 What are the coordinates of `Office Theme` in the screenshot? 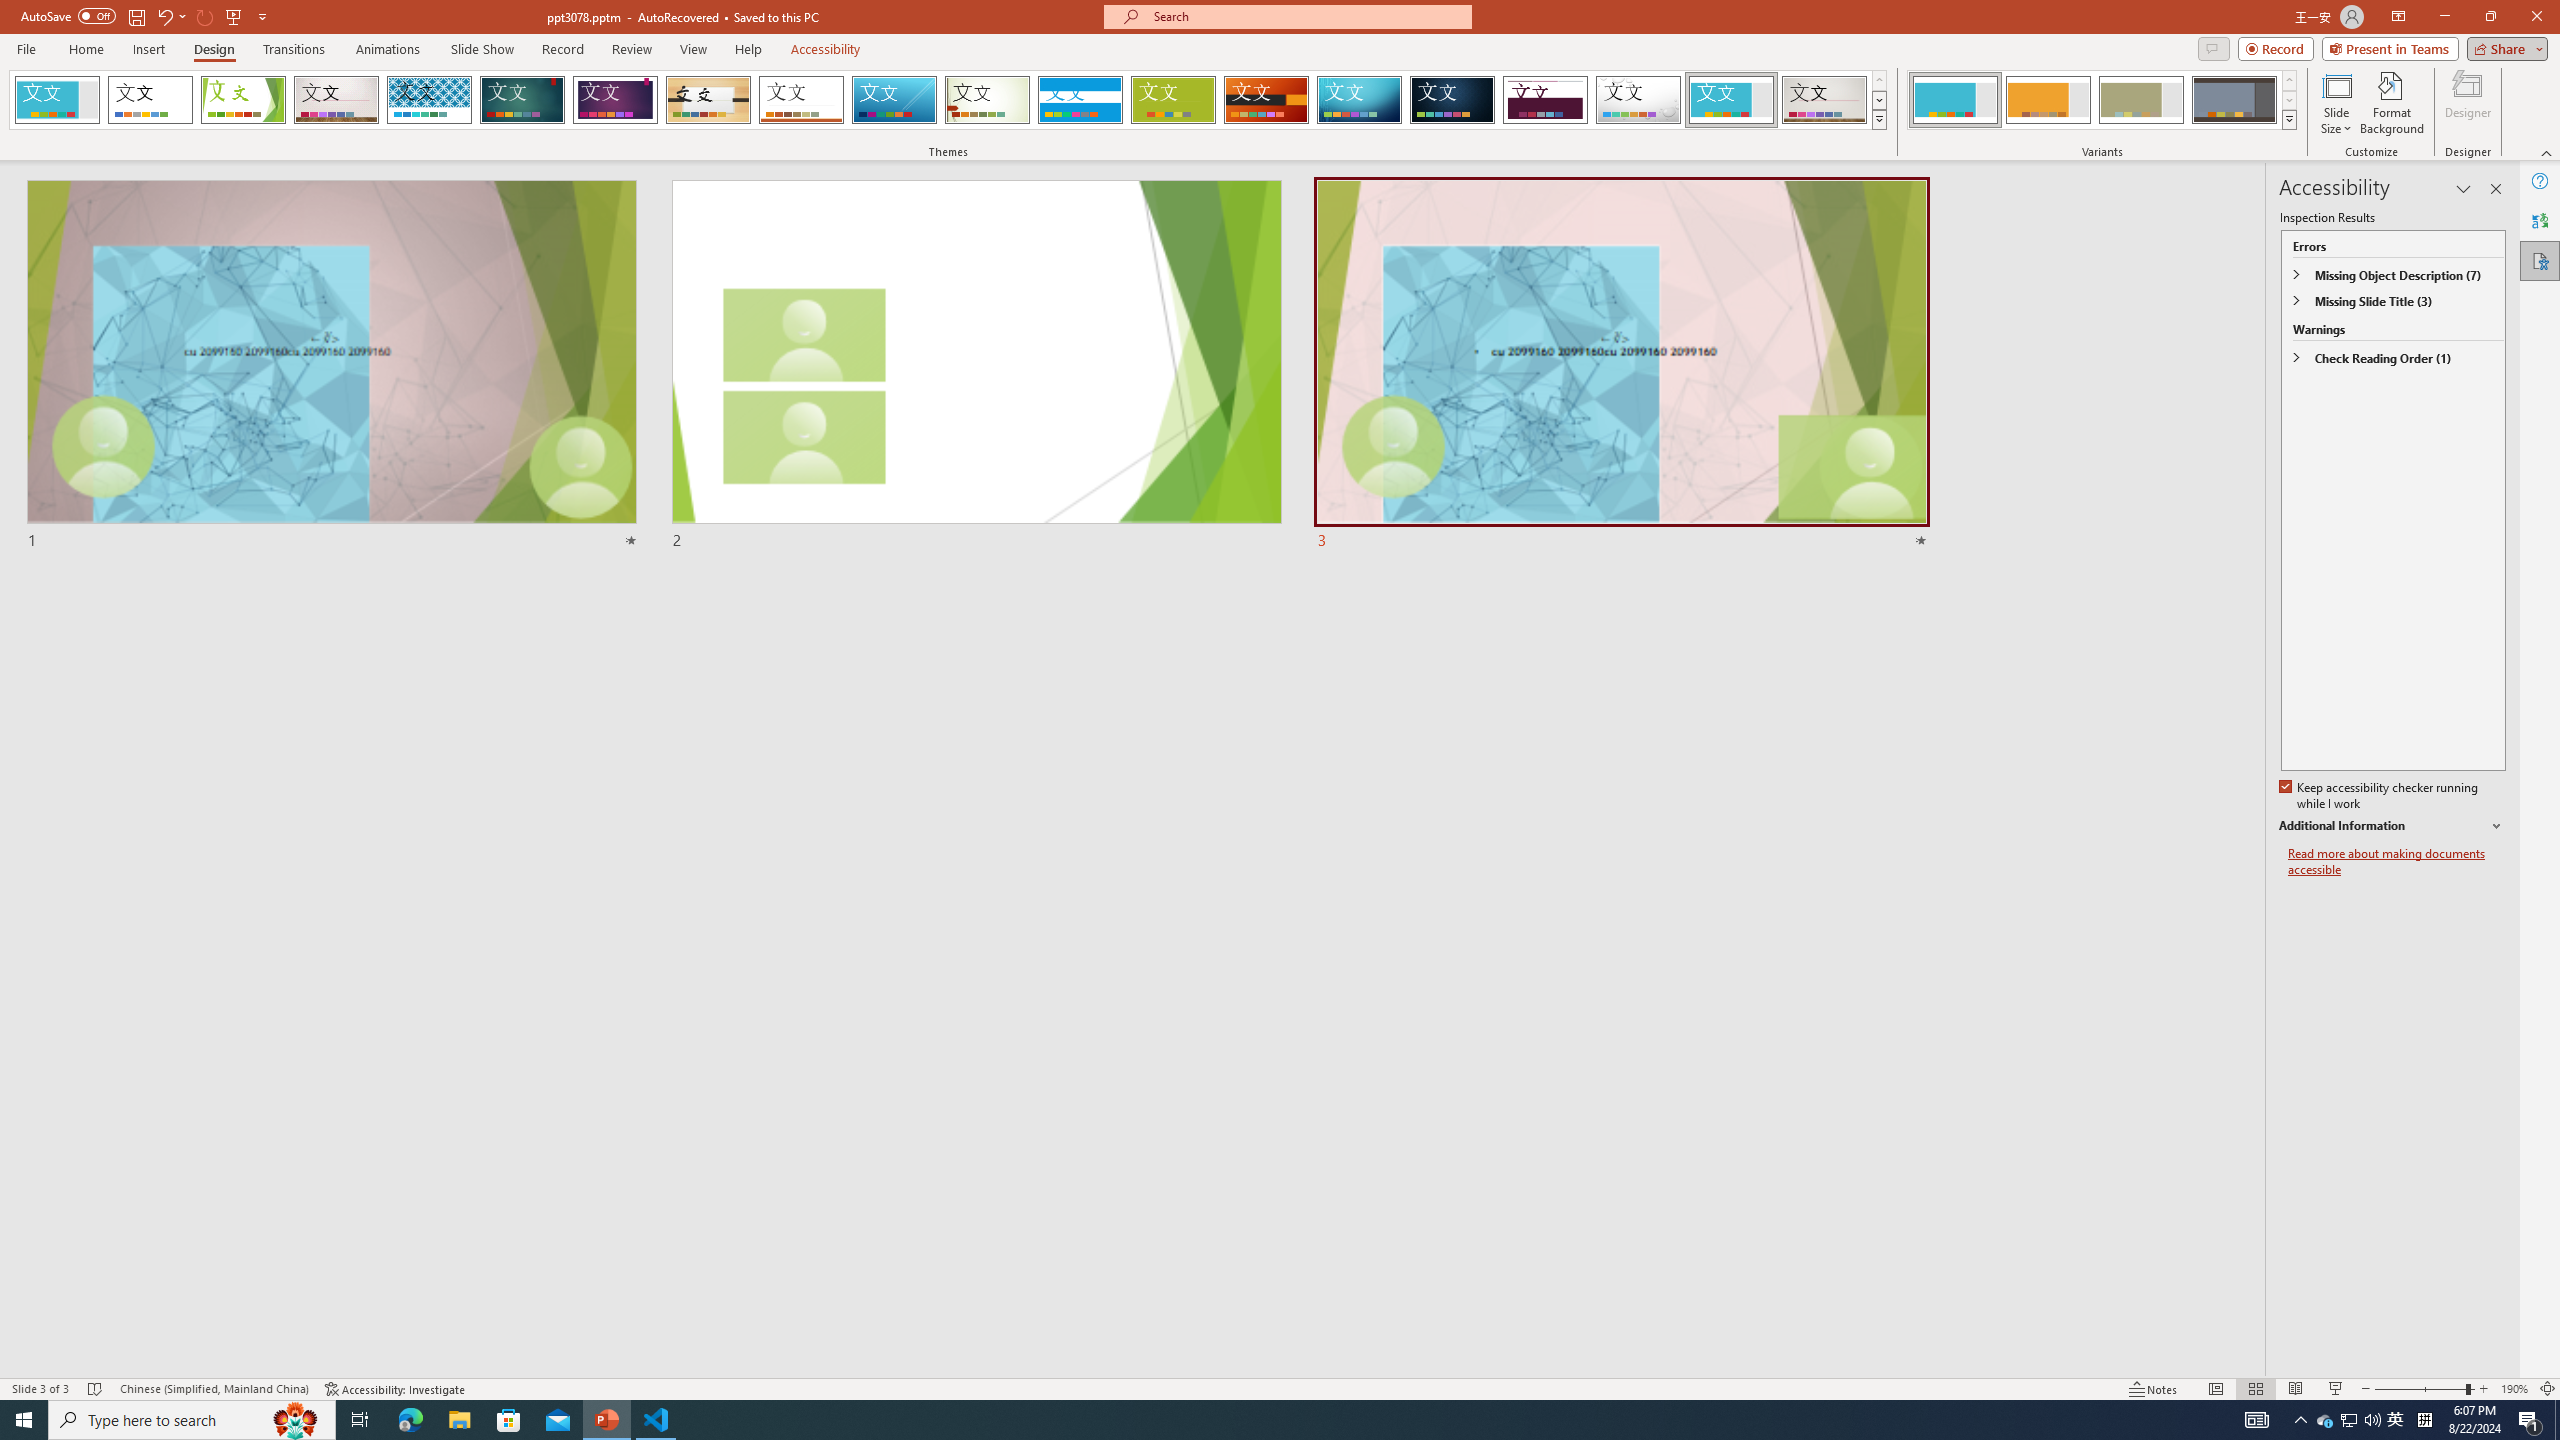 It's located at (150, 100).